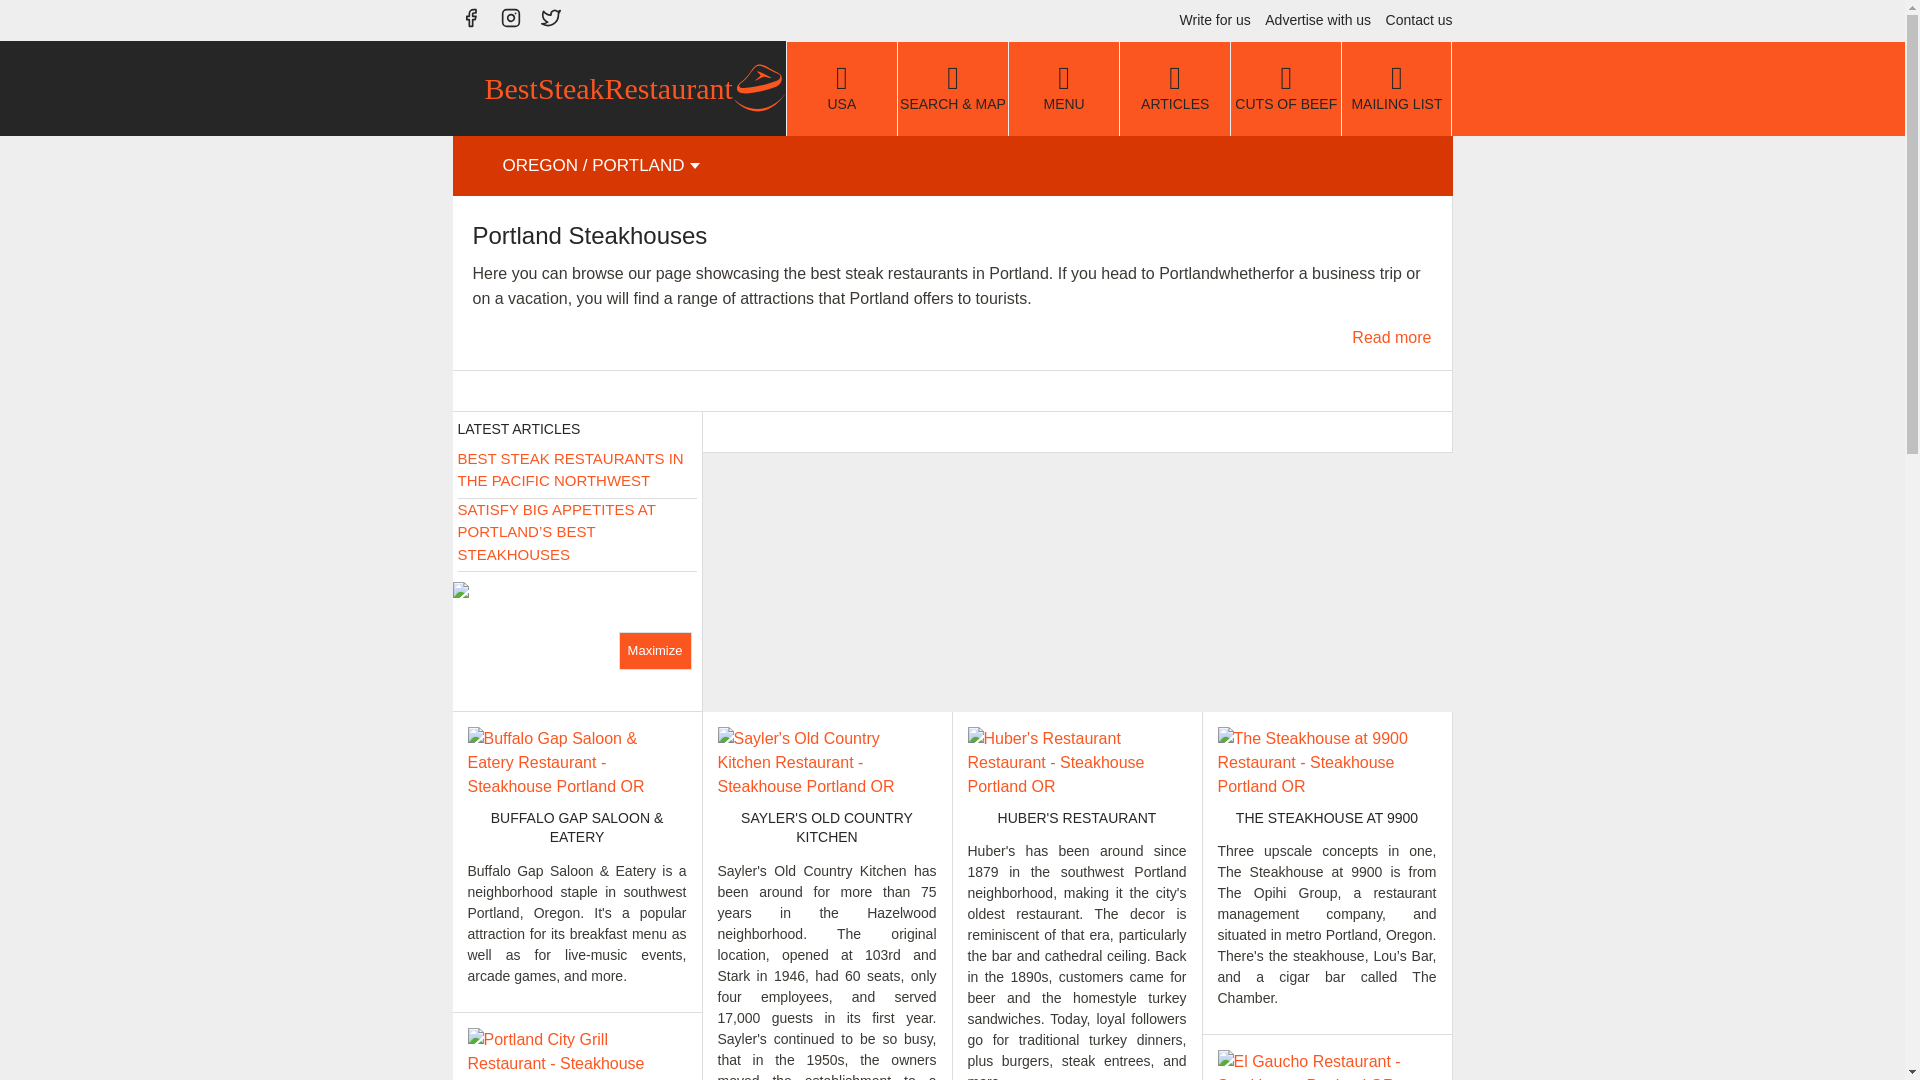 The image size is (1920, 1080). Describe the element at coordinates (578, 1054) in the screenshot. I see `Portland City Grill` at that location.